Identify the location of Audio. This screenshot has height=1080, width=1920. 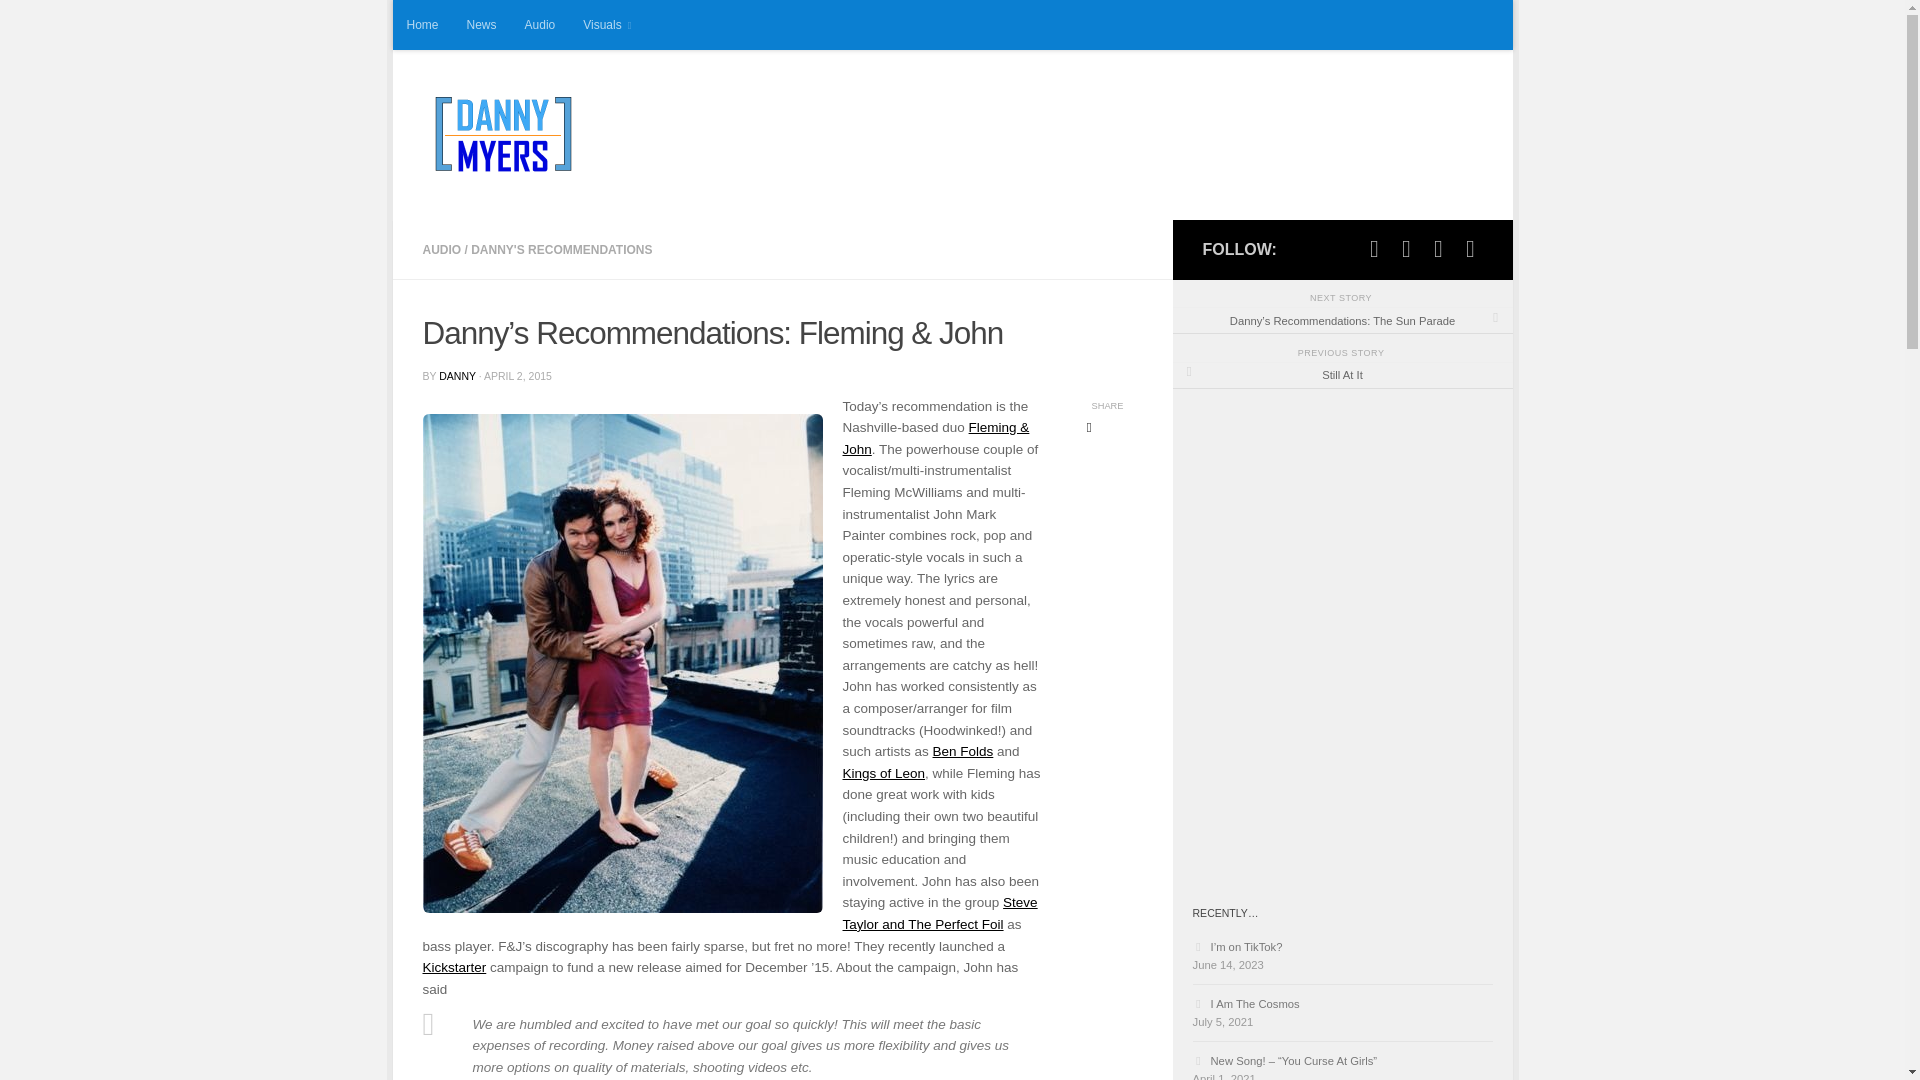
(540, 24).